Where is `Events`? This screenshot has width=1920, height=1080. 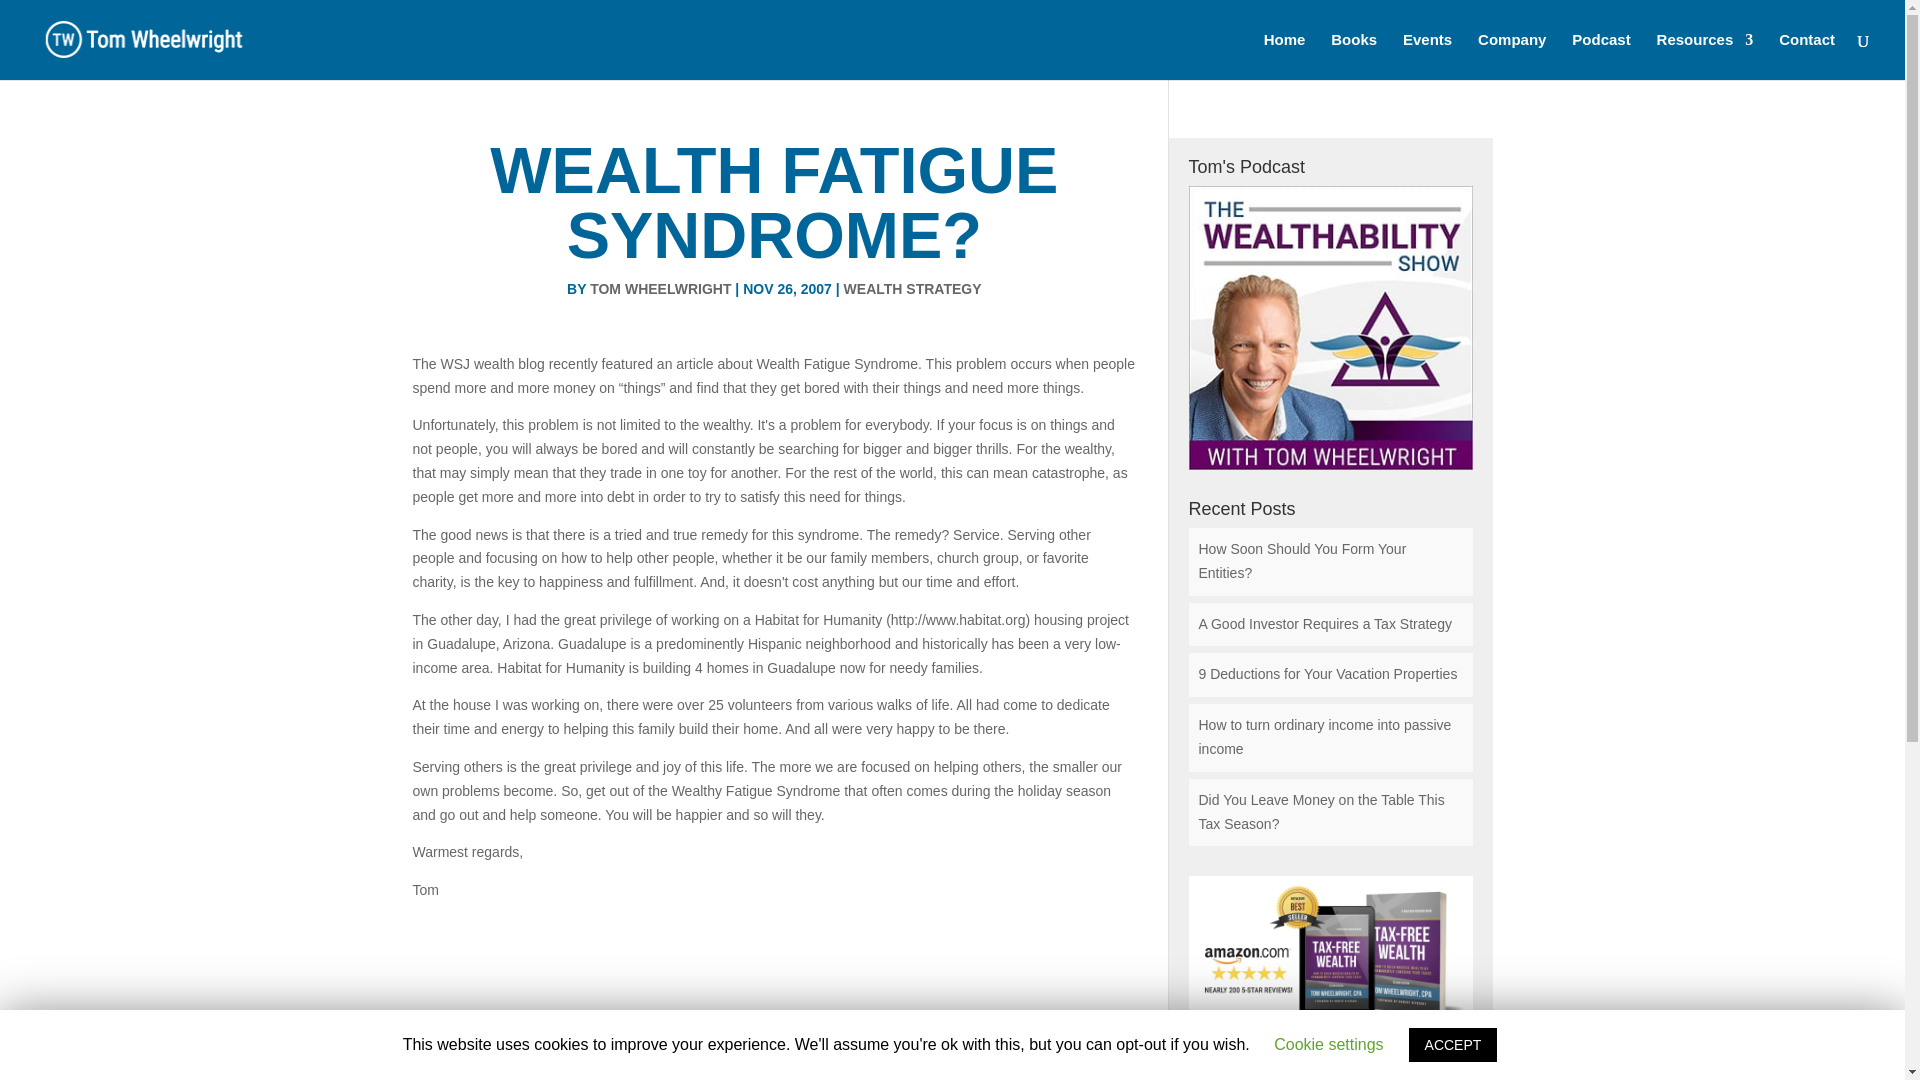
Events is located at coordinates (1427, 56).